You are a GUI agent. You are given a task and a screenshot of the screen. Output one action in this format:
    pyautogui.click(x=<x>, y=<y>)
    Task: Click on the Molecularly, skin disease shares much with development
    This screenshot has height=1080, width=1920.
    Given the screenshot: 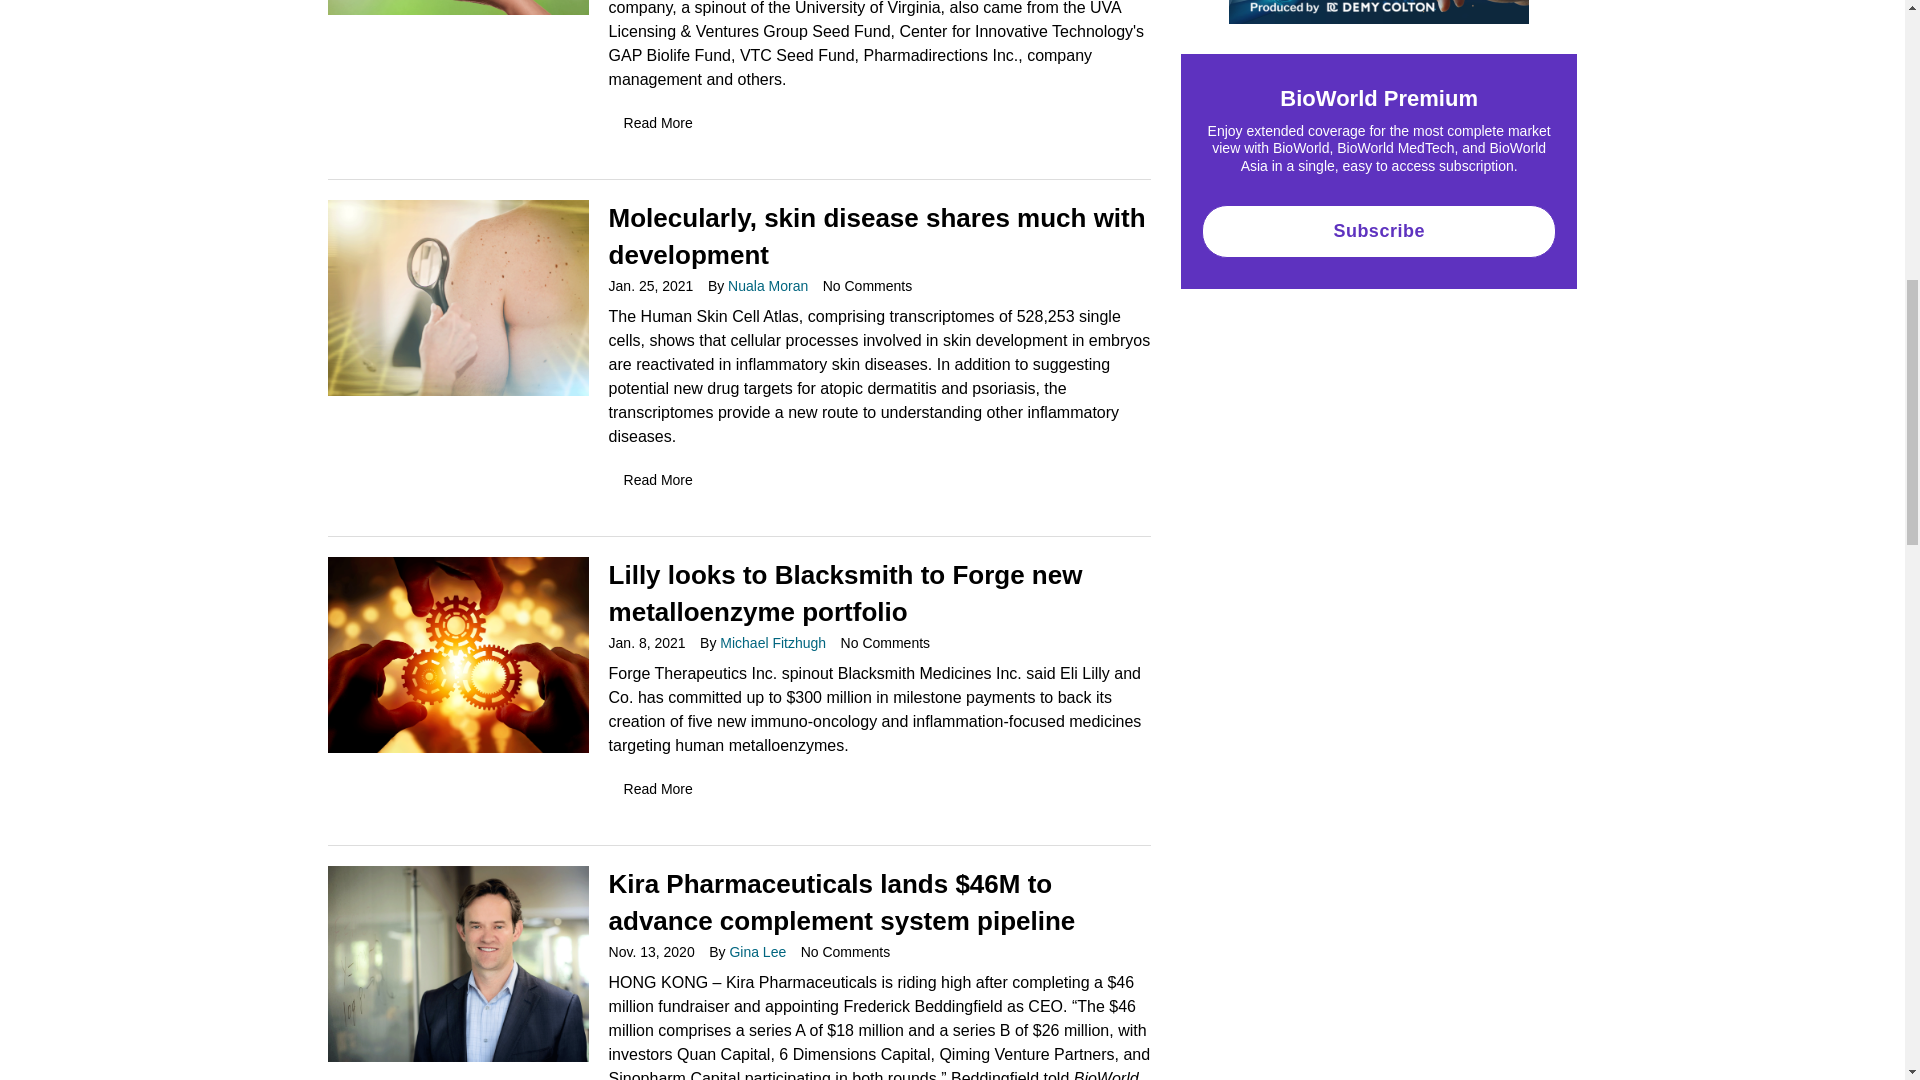 What is the action you would take?
    pyautogui.click(x=458, y=296)
    